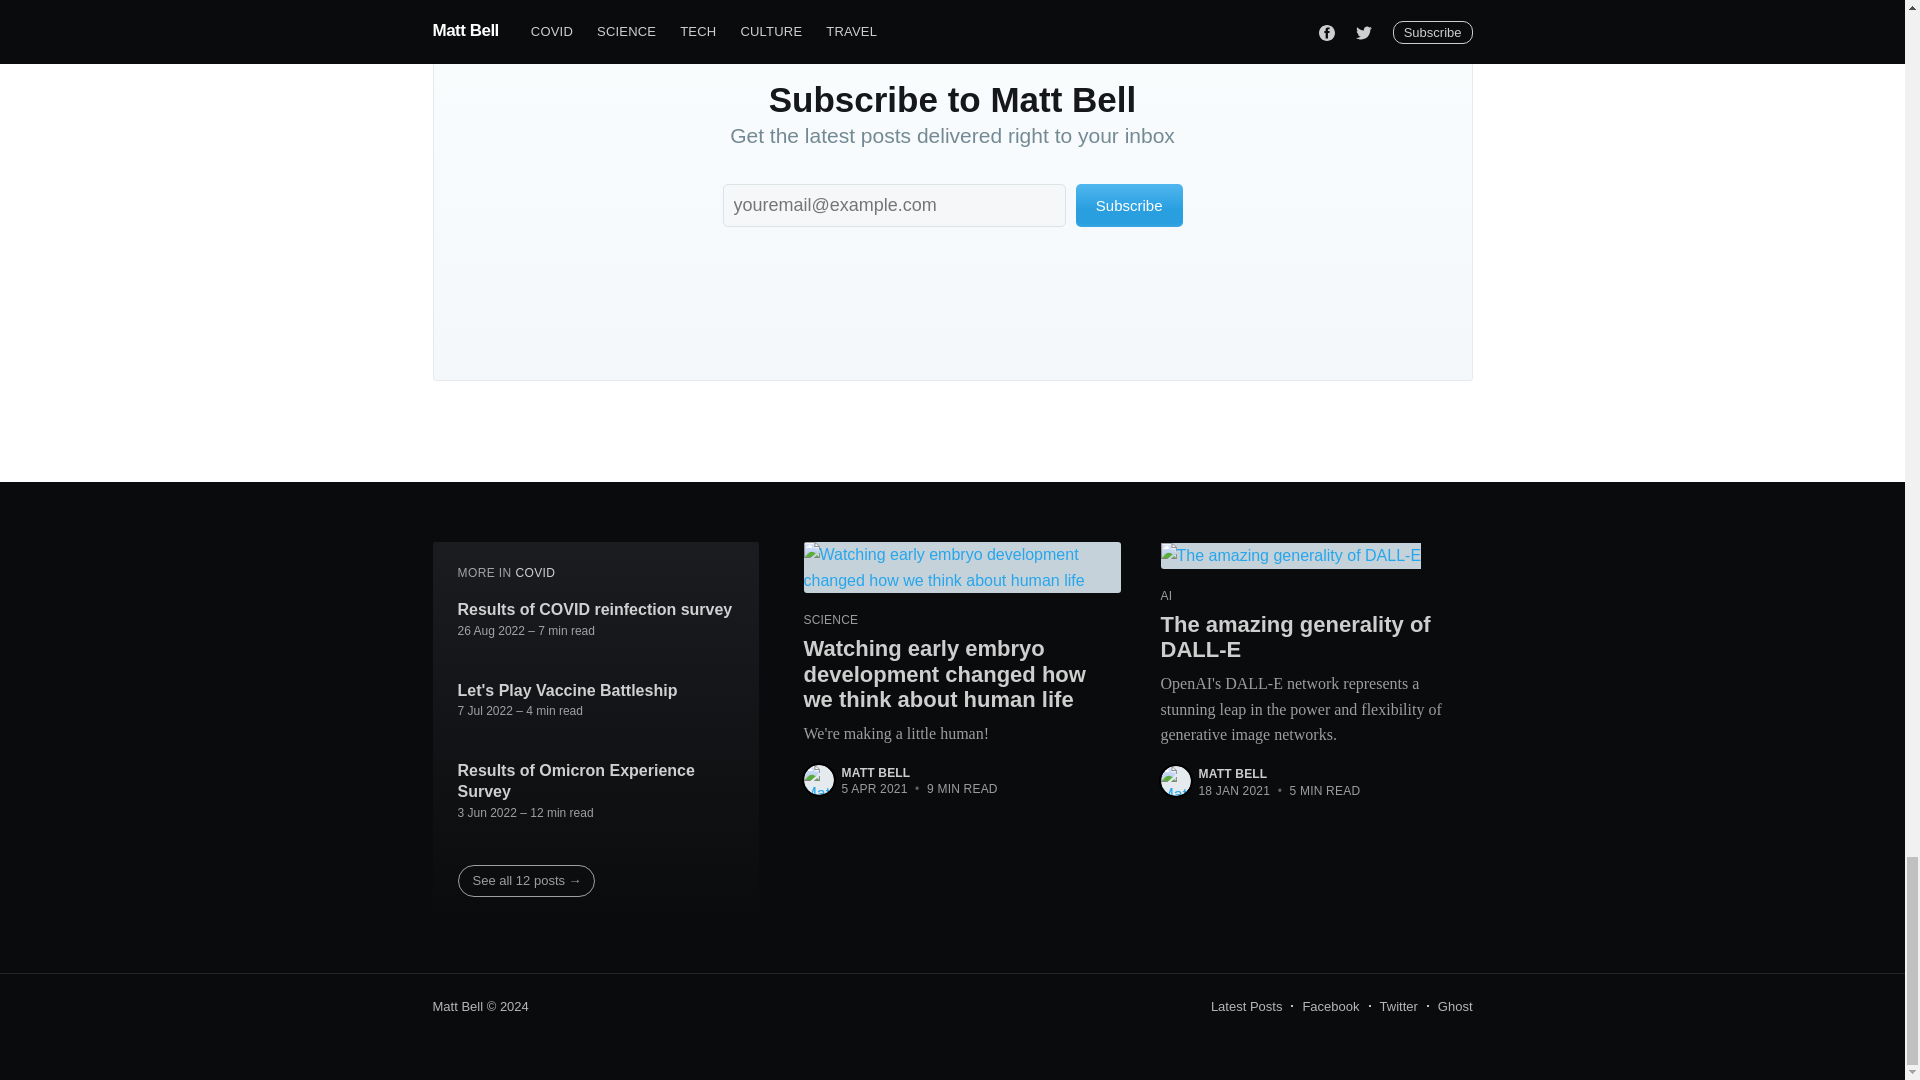 The image size is (1920, 1080). I want to click on MATT BELL, so click(876, 772).